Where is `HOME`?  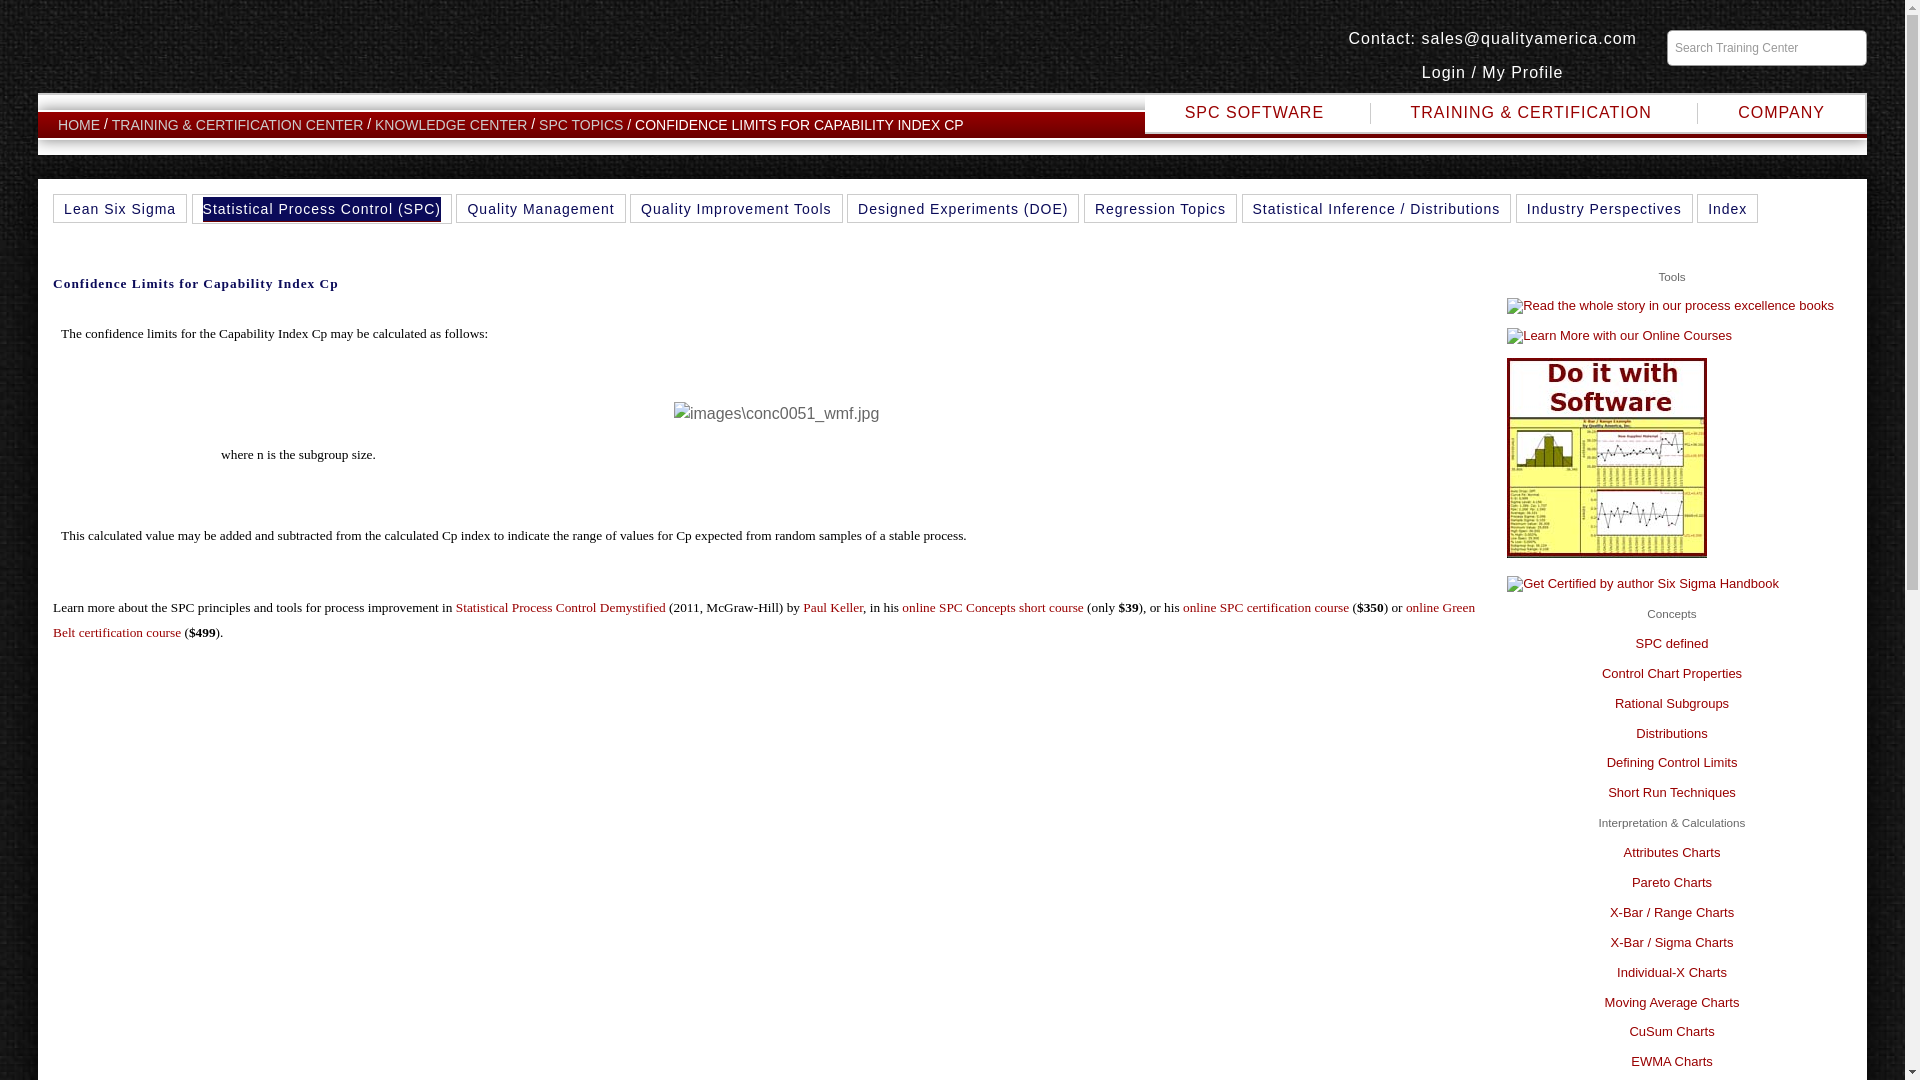
HOME is located at coordinates (78, 124).